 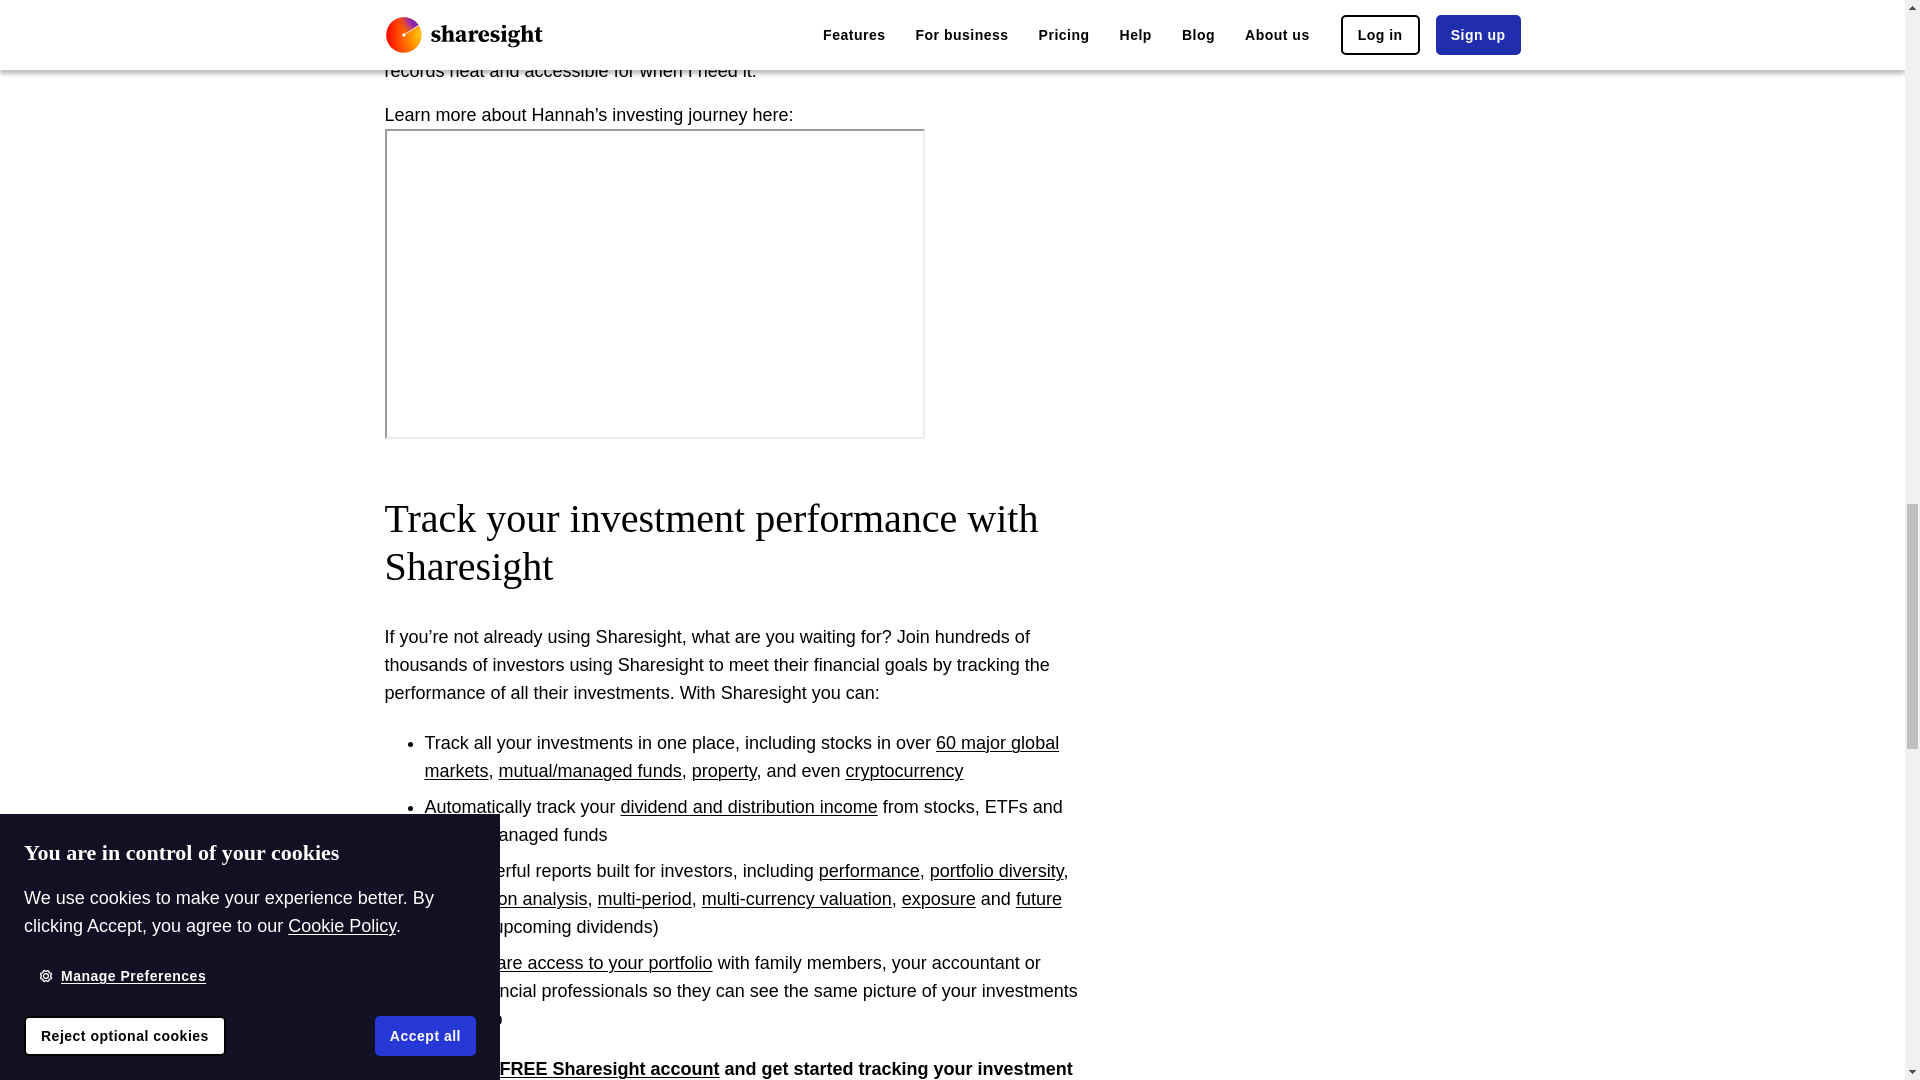 I want to click on Sign up for a FREE Sharesight account, so click(x=551, y=1068).